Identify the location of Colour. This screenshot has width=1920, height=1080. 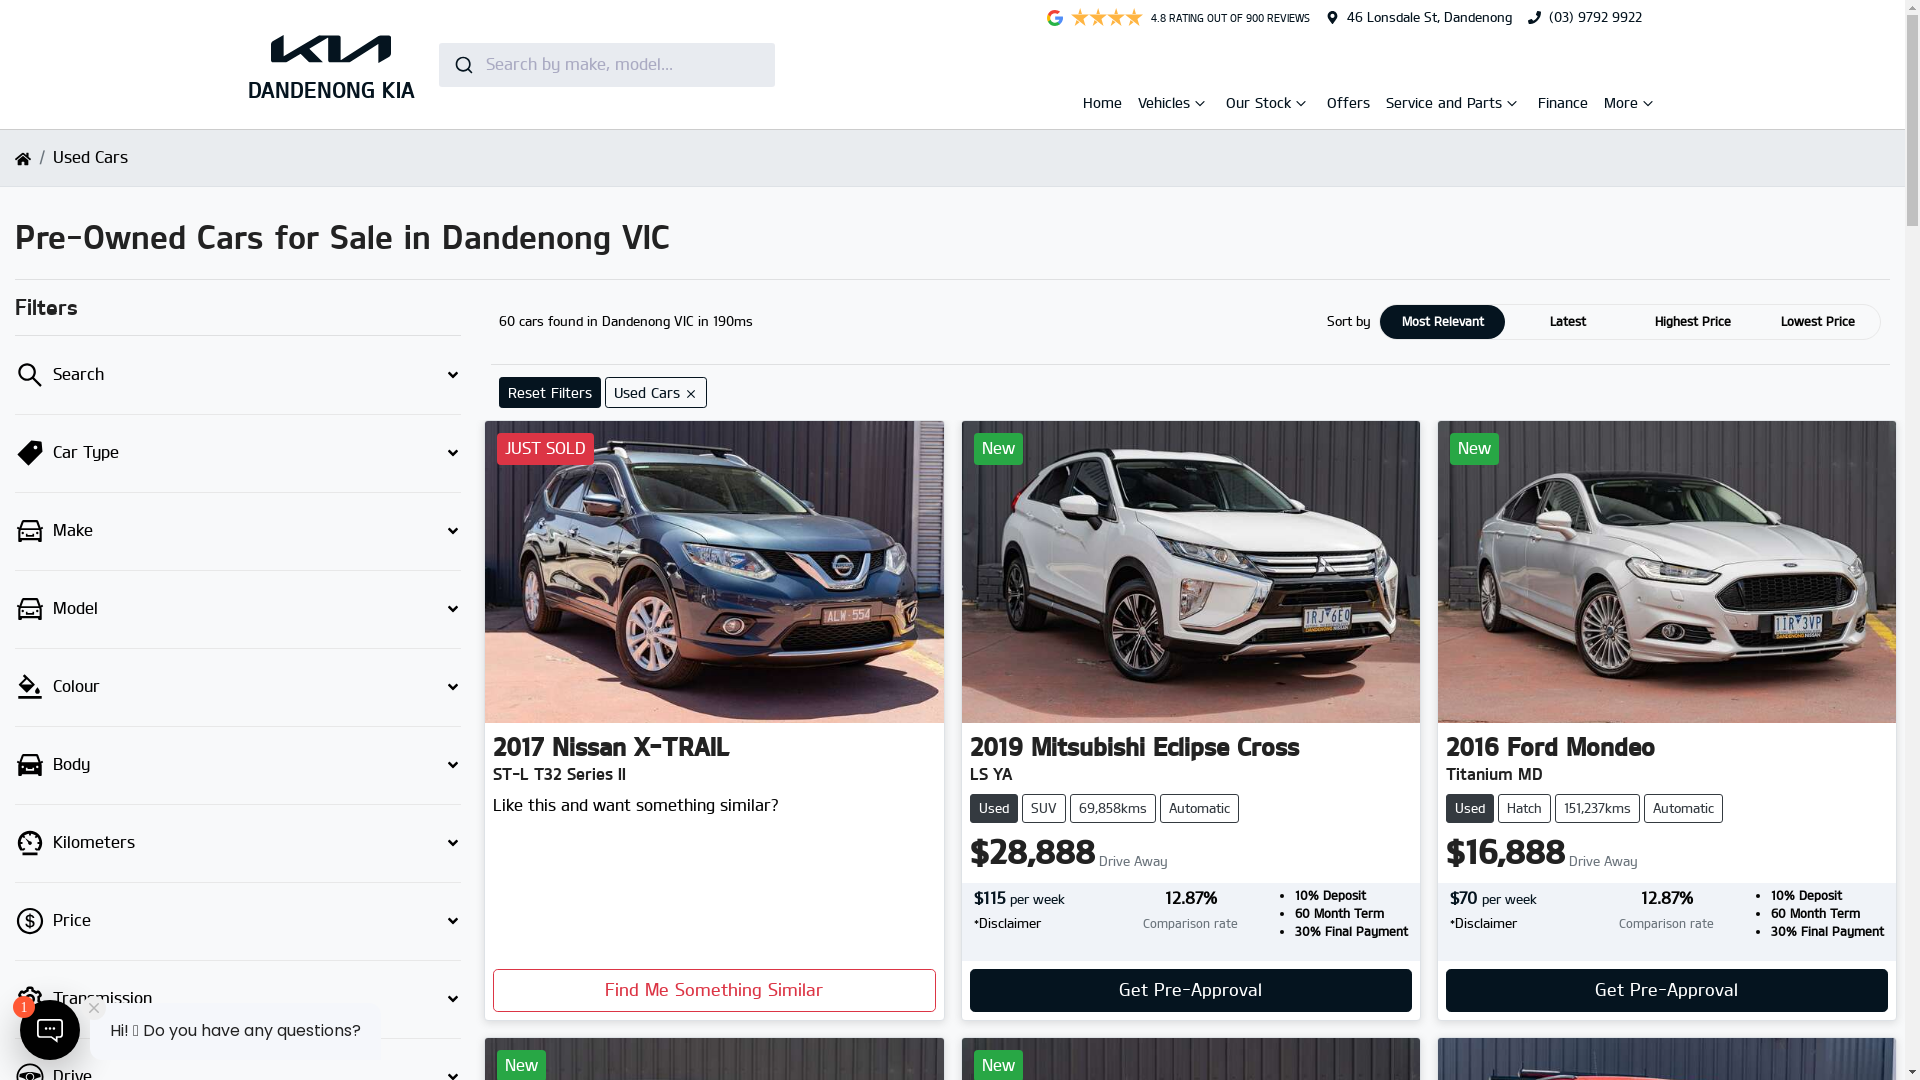
(238, 688).